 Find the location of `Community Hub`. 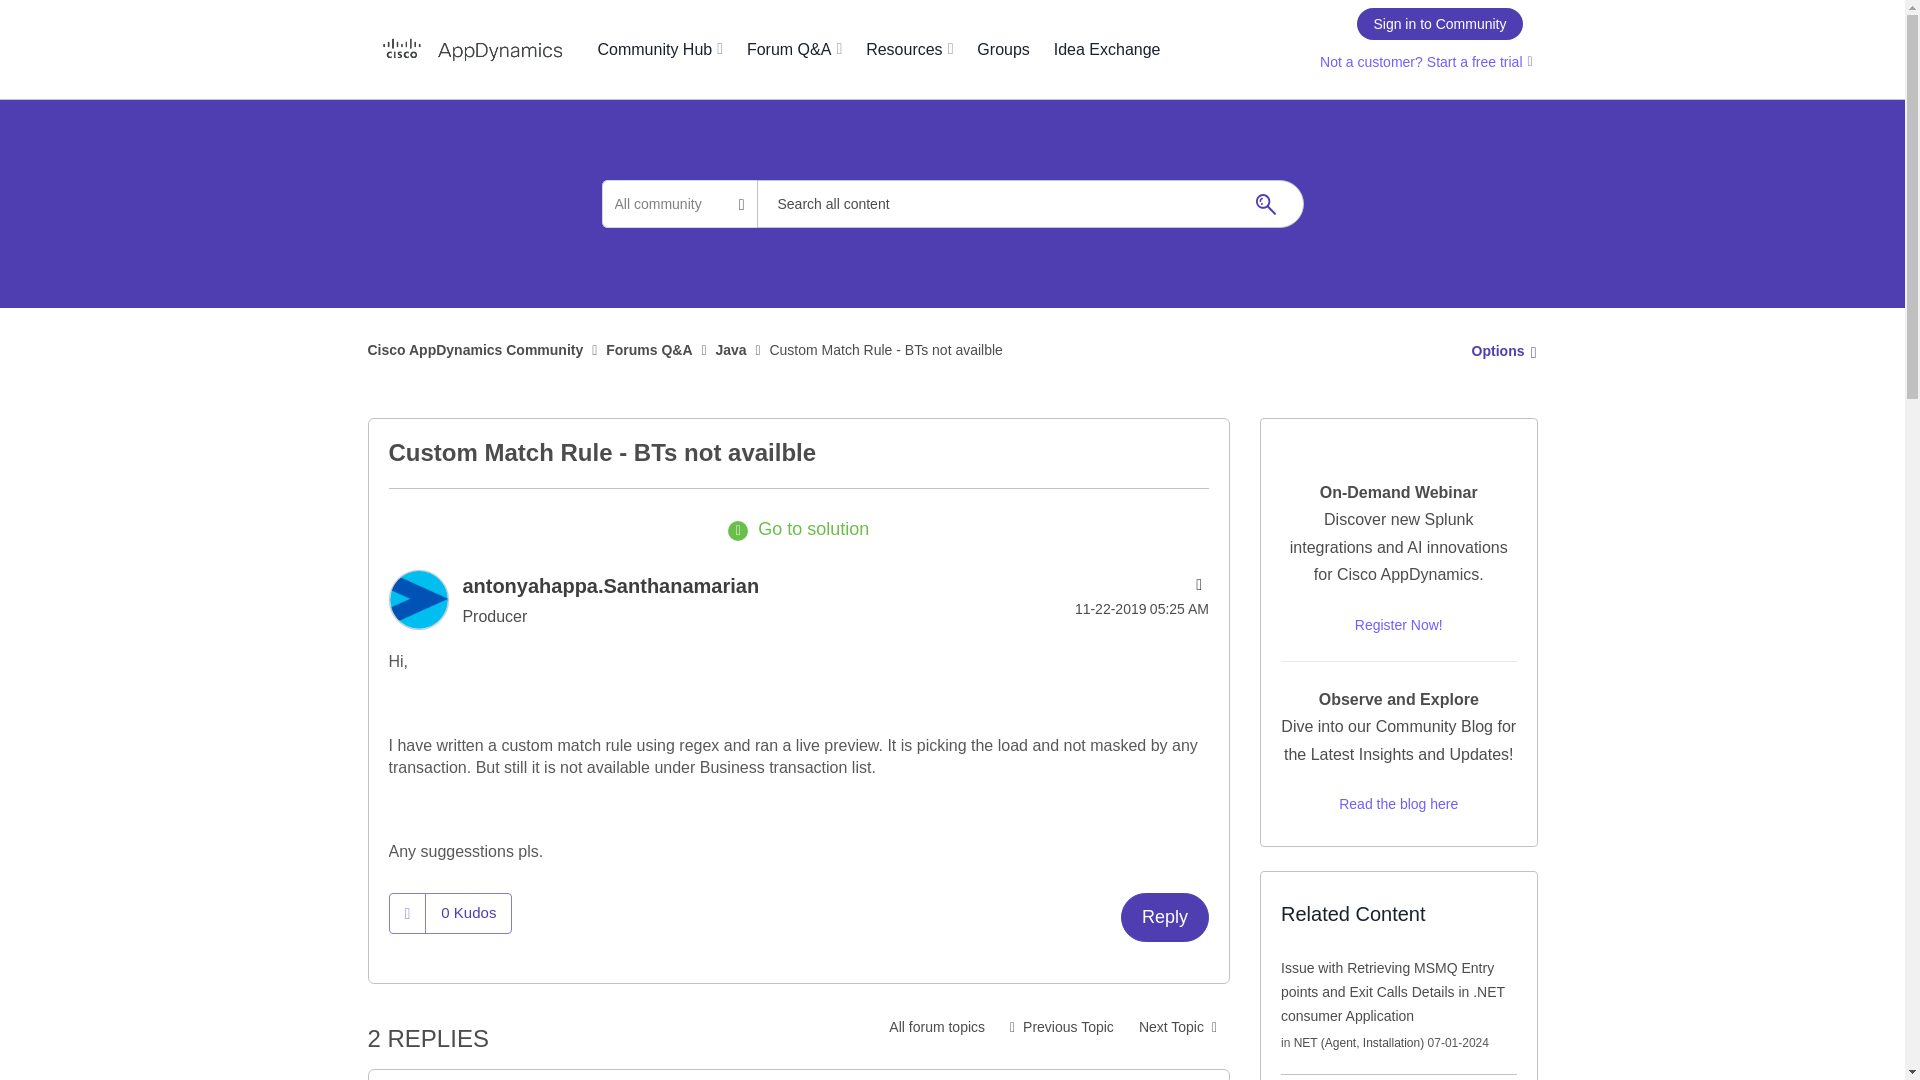

Community Hub is located at coordinates (660, 49).